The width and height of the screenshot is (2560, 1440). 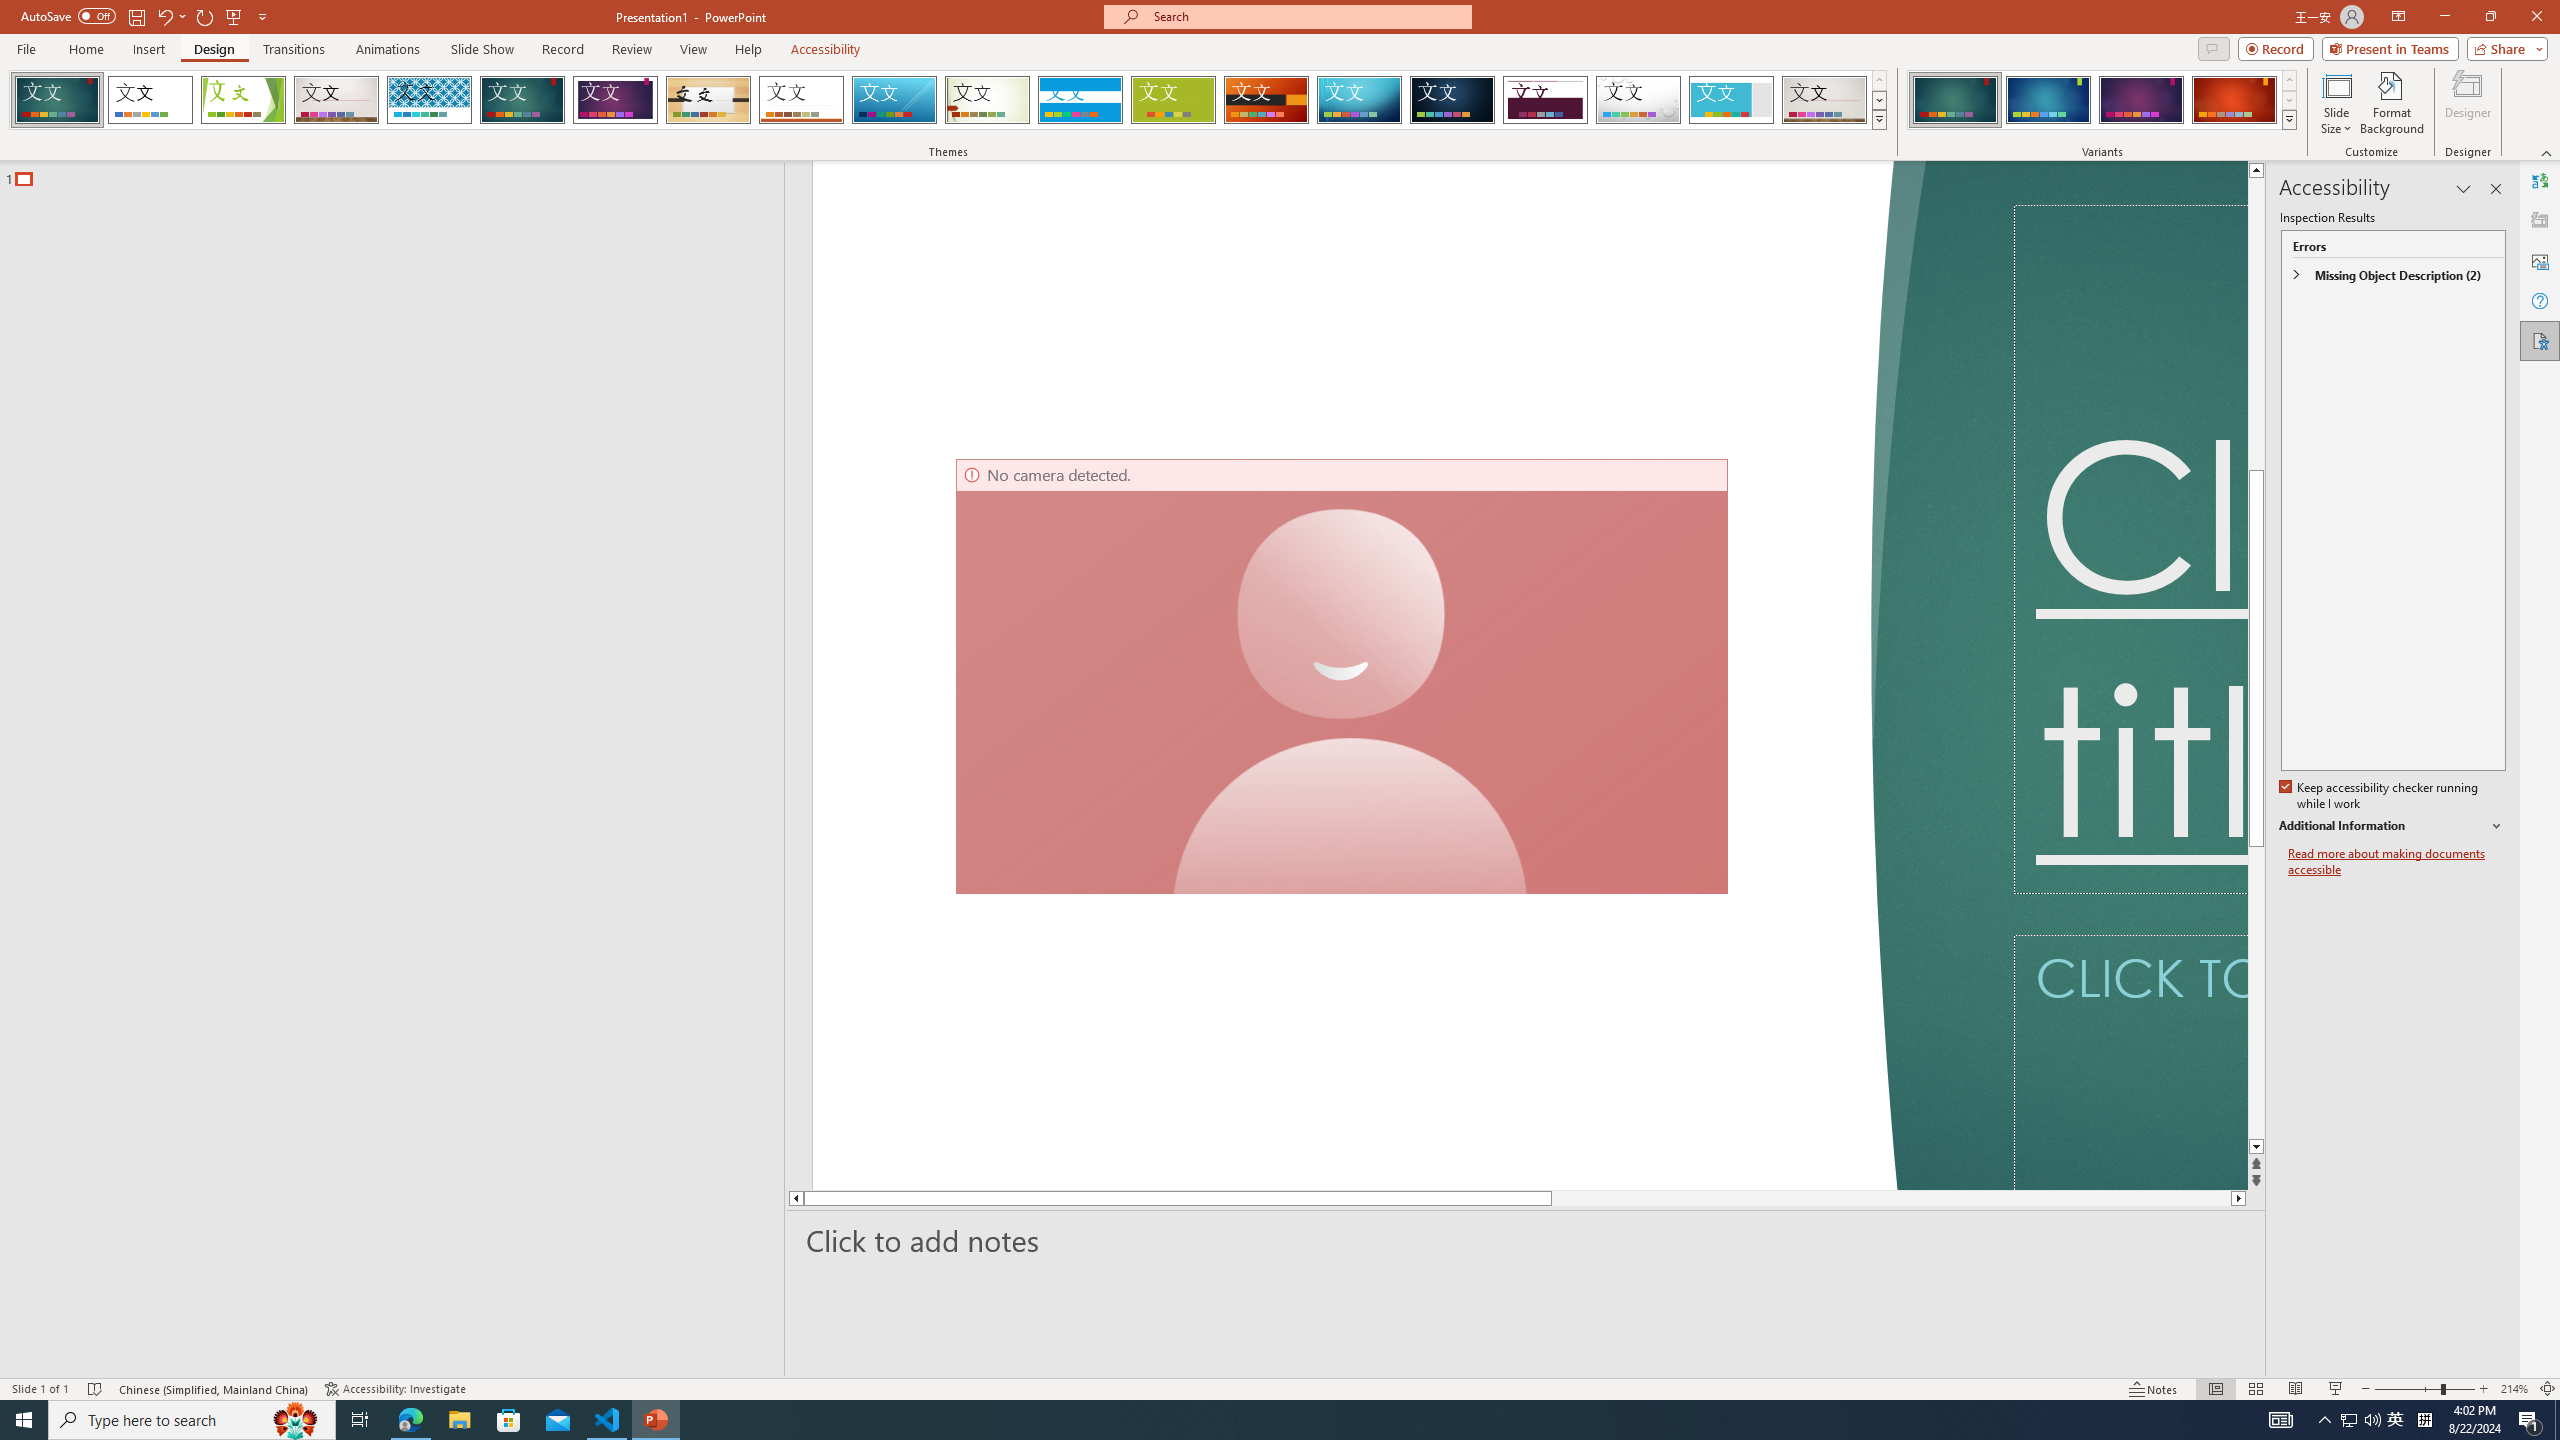 What do you see at coordinates (2048, 100) in the screenshot?
I see `Ion Variant 2` at bounding box center [2048, 100].